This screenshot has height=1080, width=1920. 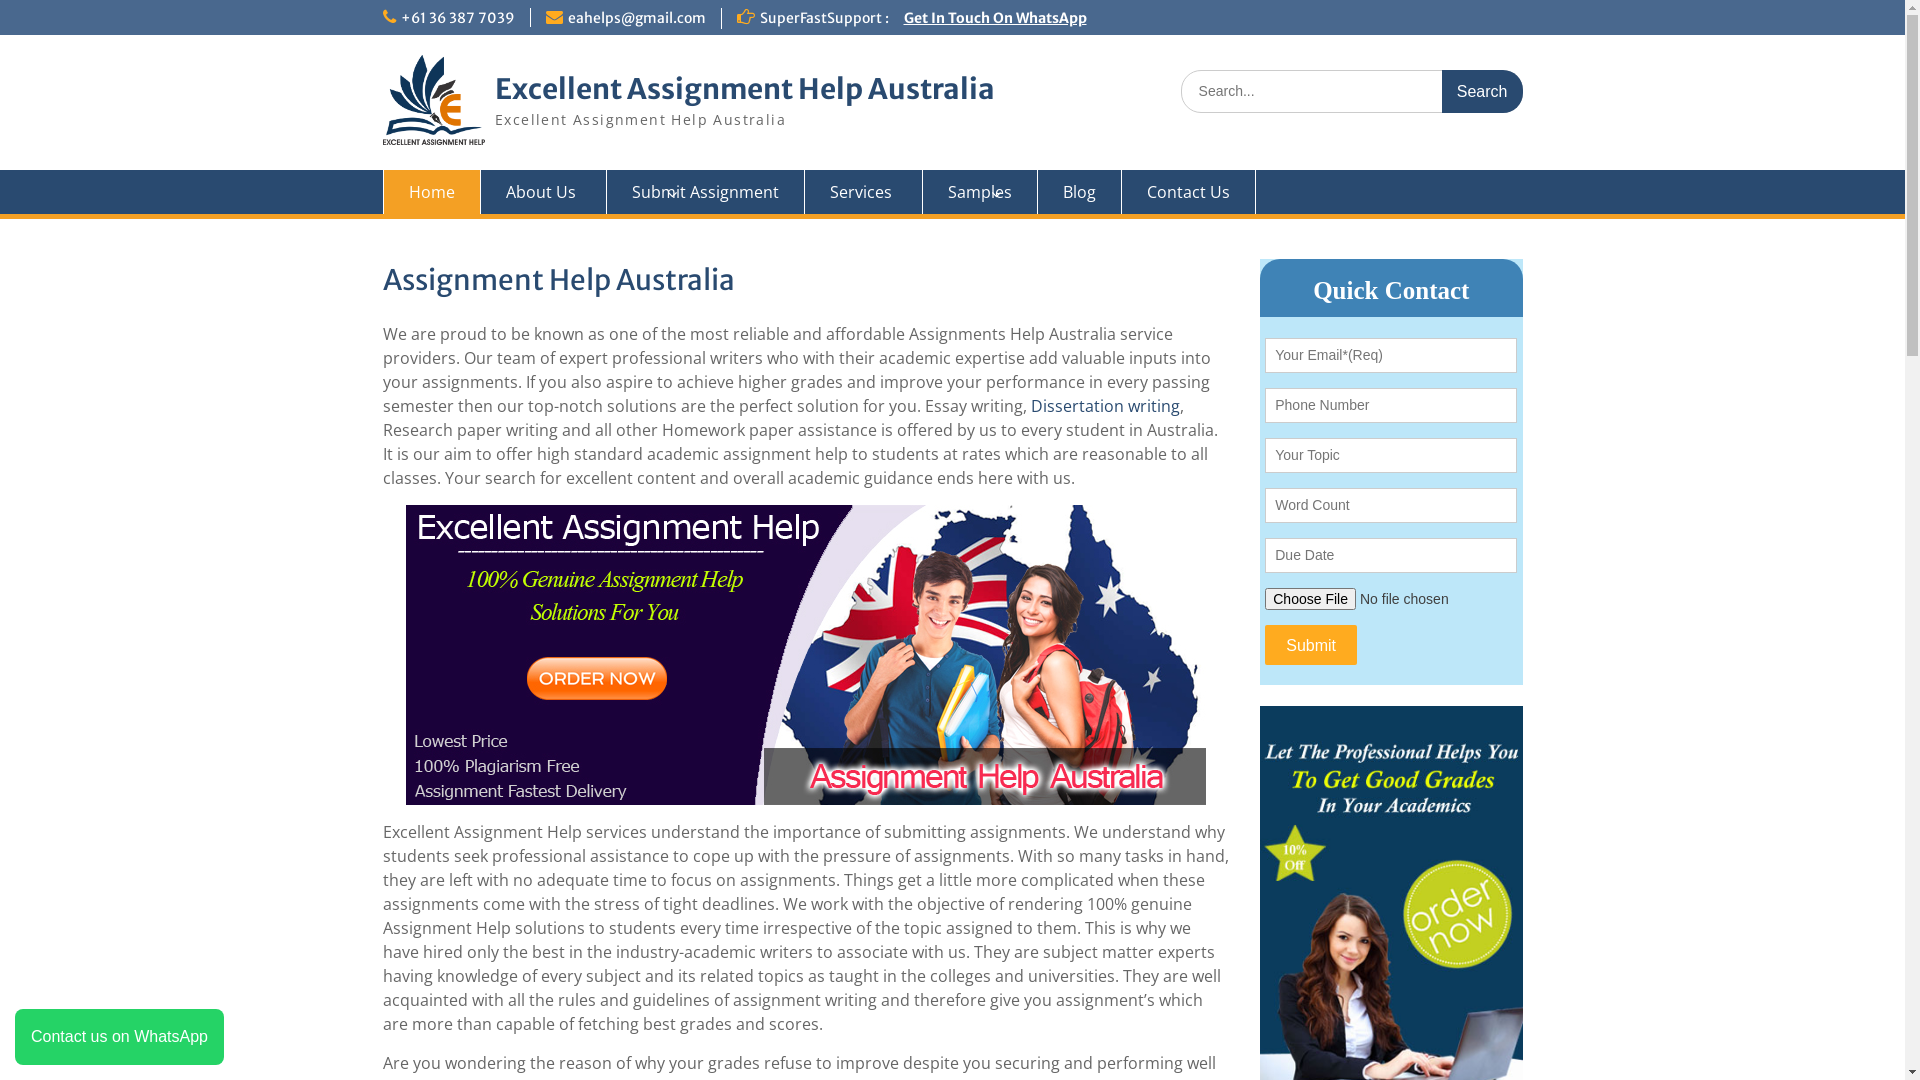 I want to click on Search, so click(x=1482, y=92).